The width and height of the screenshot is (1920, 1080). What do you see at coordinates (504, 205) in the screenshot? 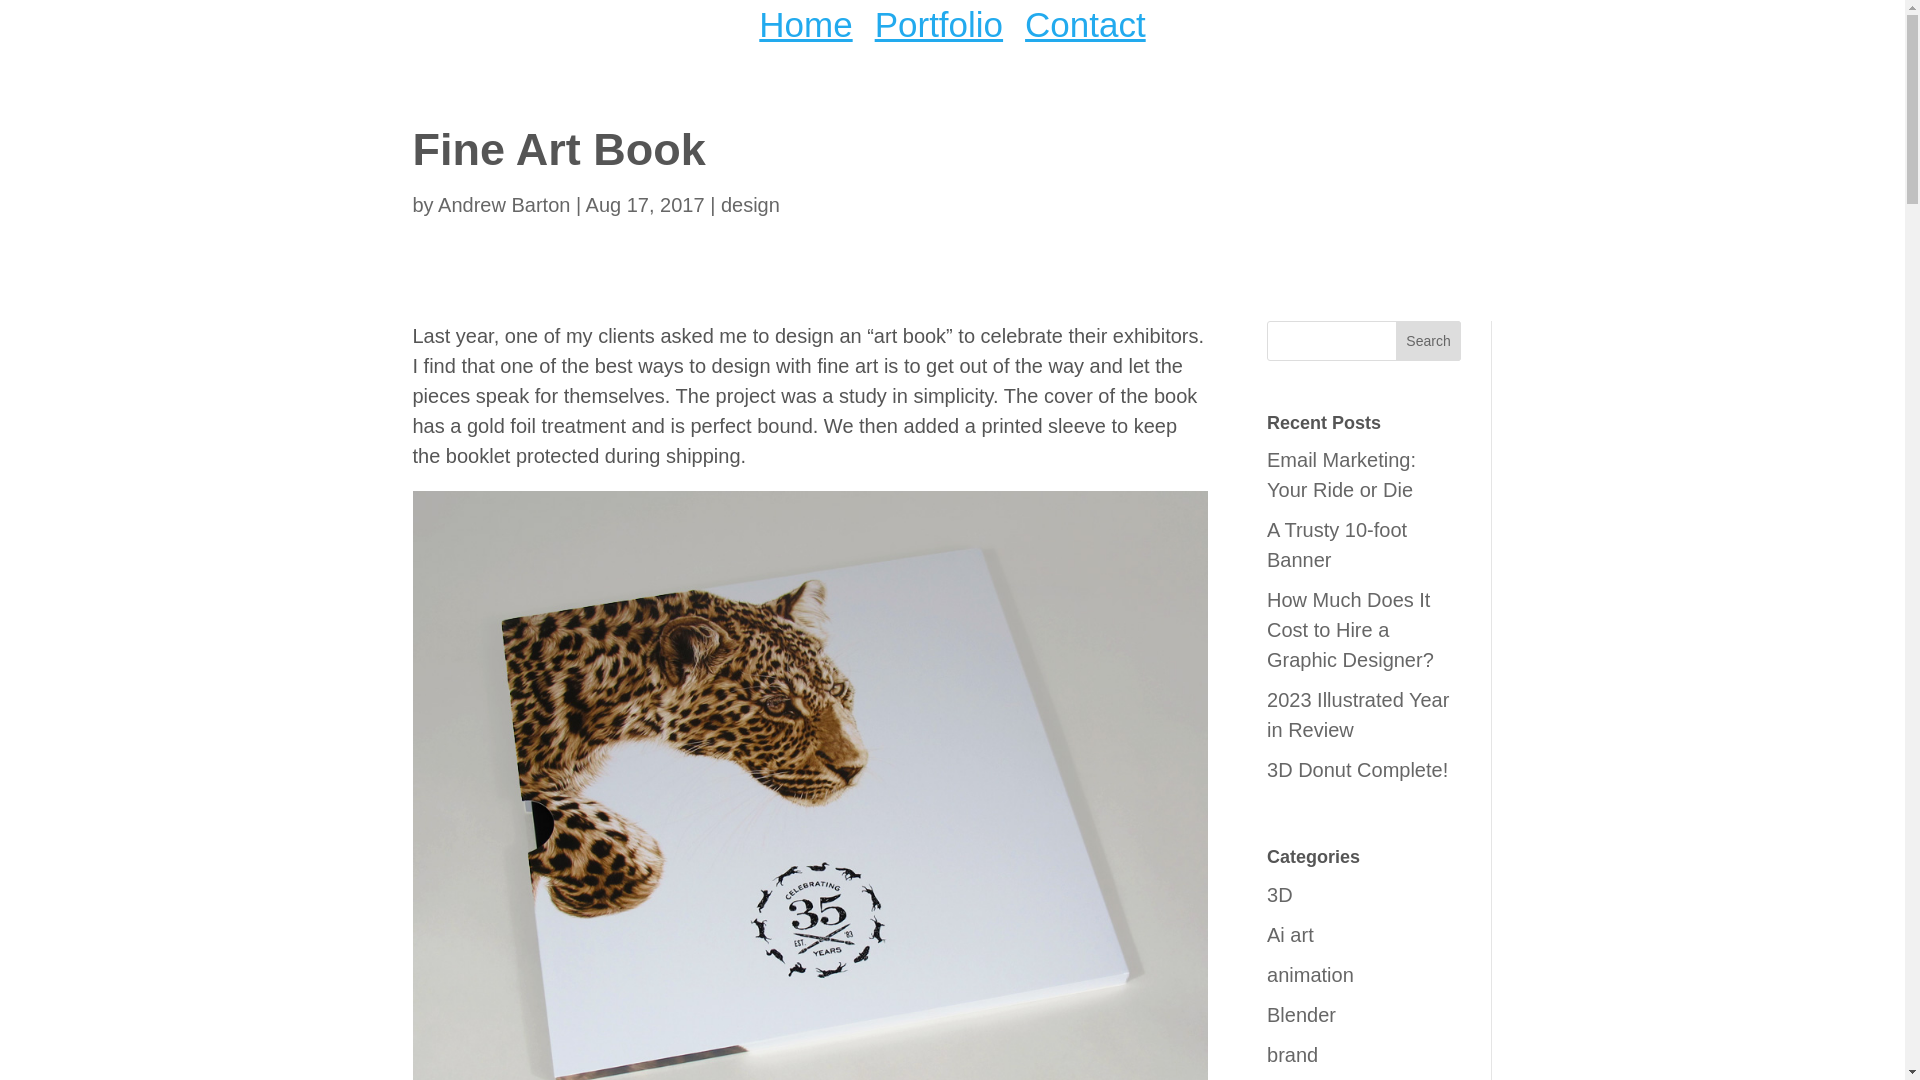
I see `Posts by Andrew Barton` at bounding box center [504, 205].